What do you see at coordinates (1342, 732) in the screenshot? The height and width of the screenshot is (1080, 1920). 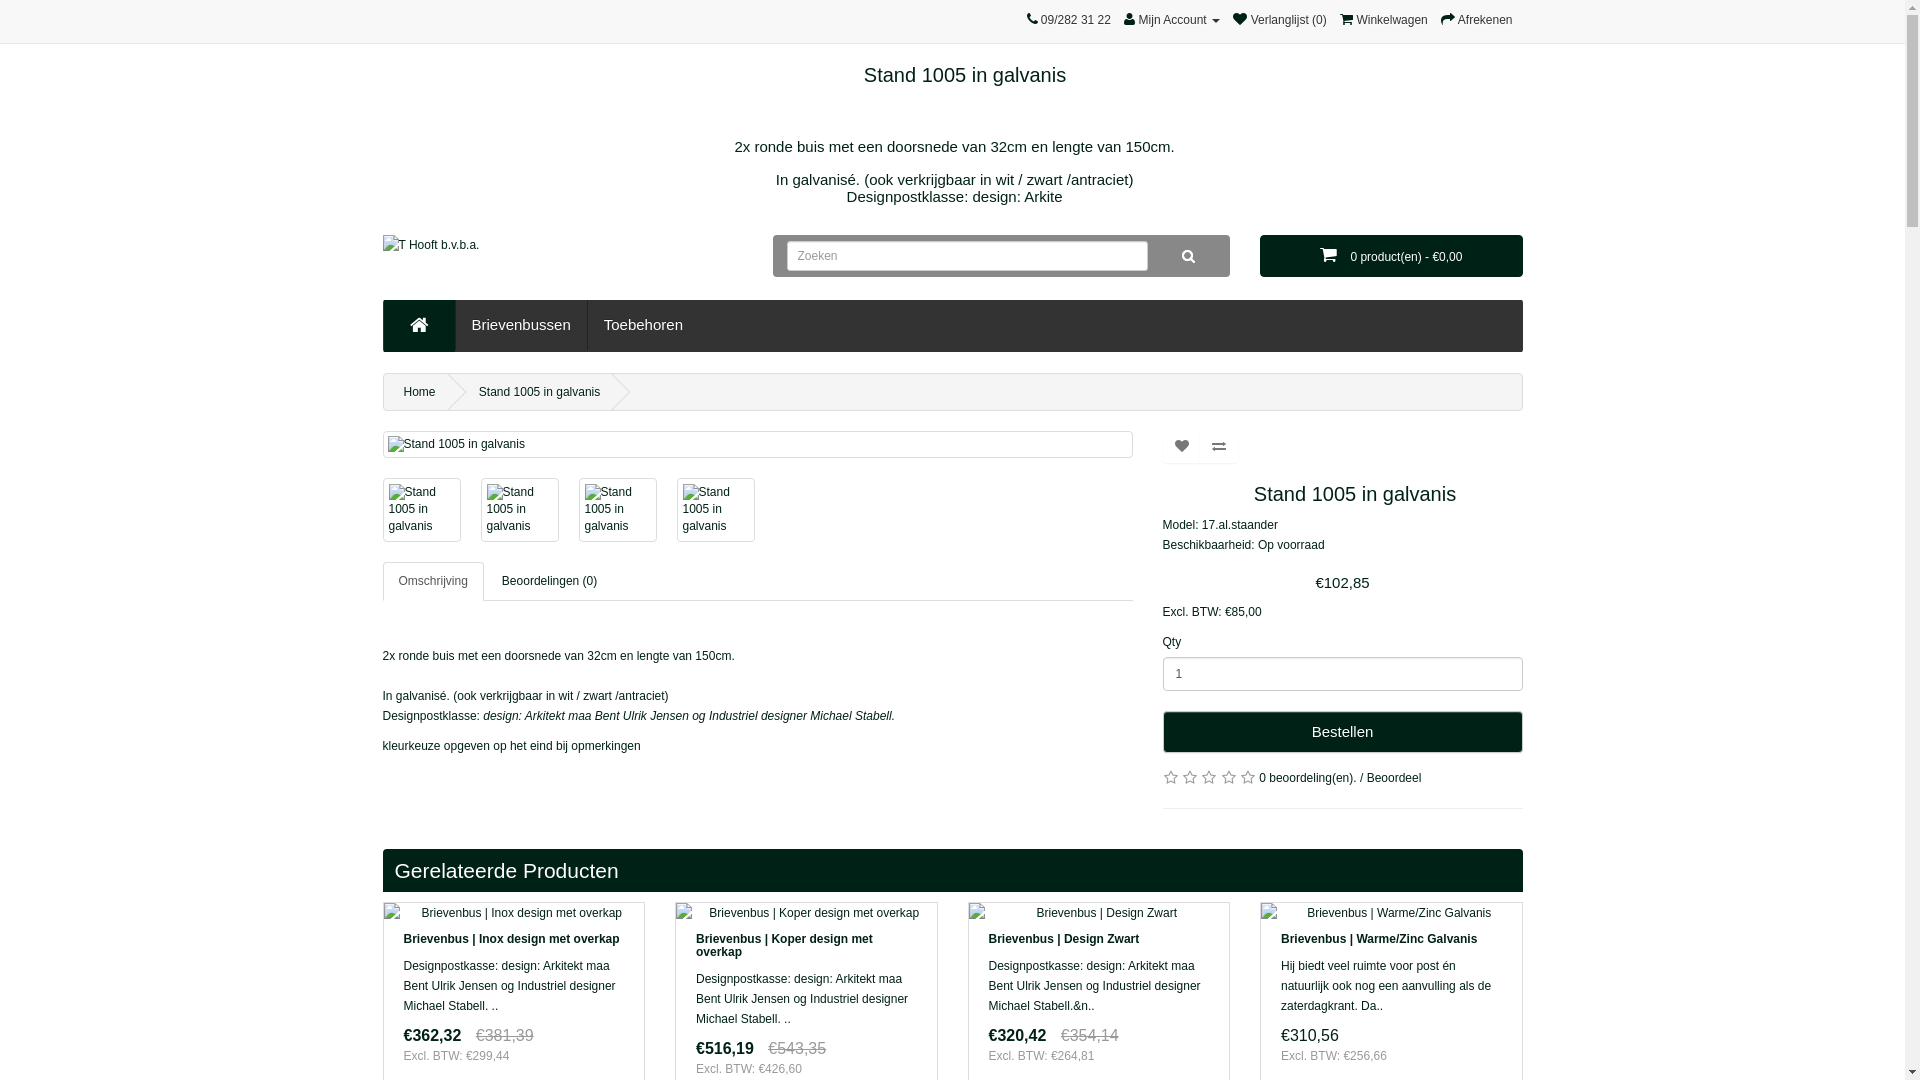 I see `Bestellen` at bounding box center [1342, 732].